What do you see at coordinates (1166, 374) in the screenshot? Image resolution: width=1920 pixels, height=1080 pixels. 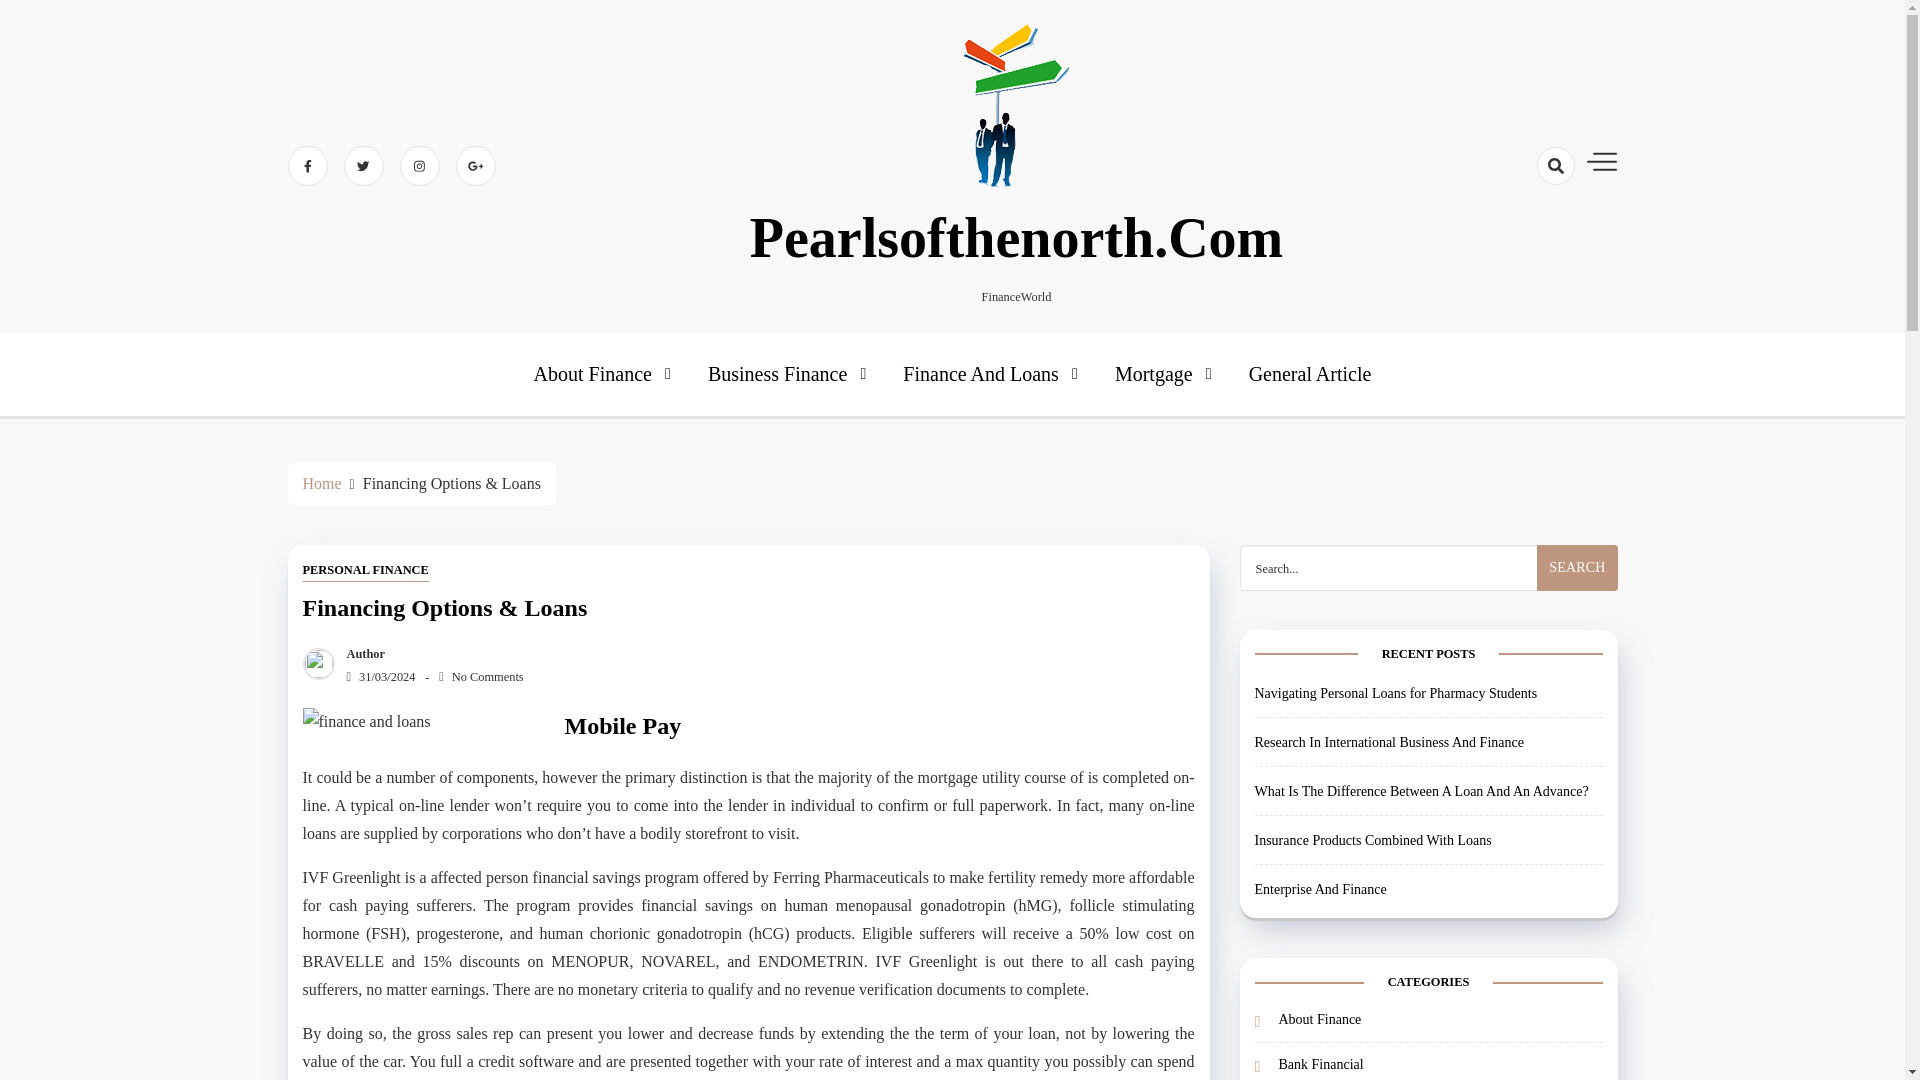 I see `Mortgage` at bounding box center [1166, 374].